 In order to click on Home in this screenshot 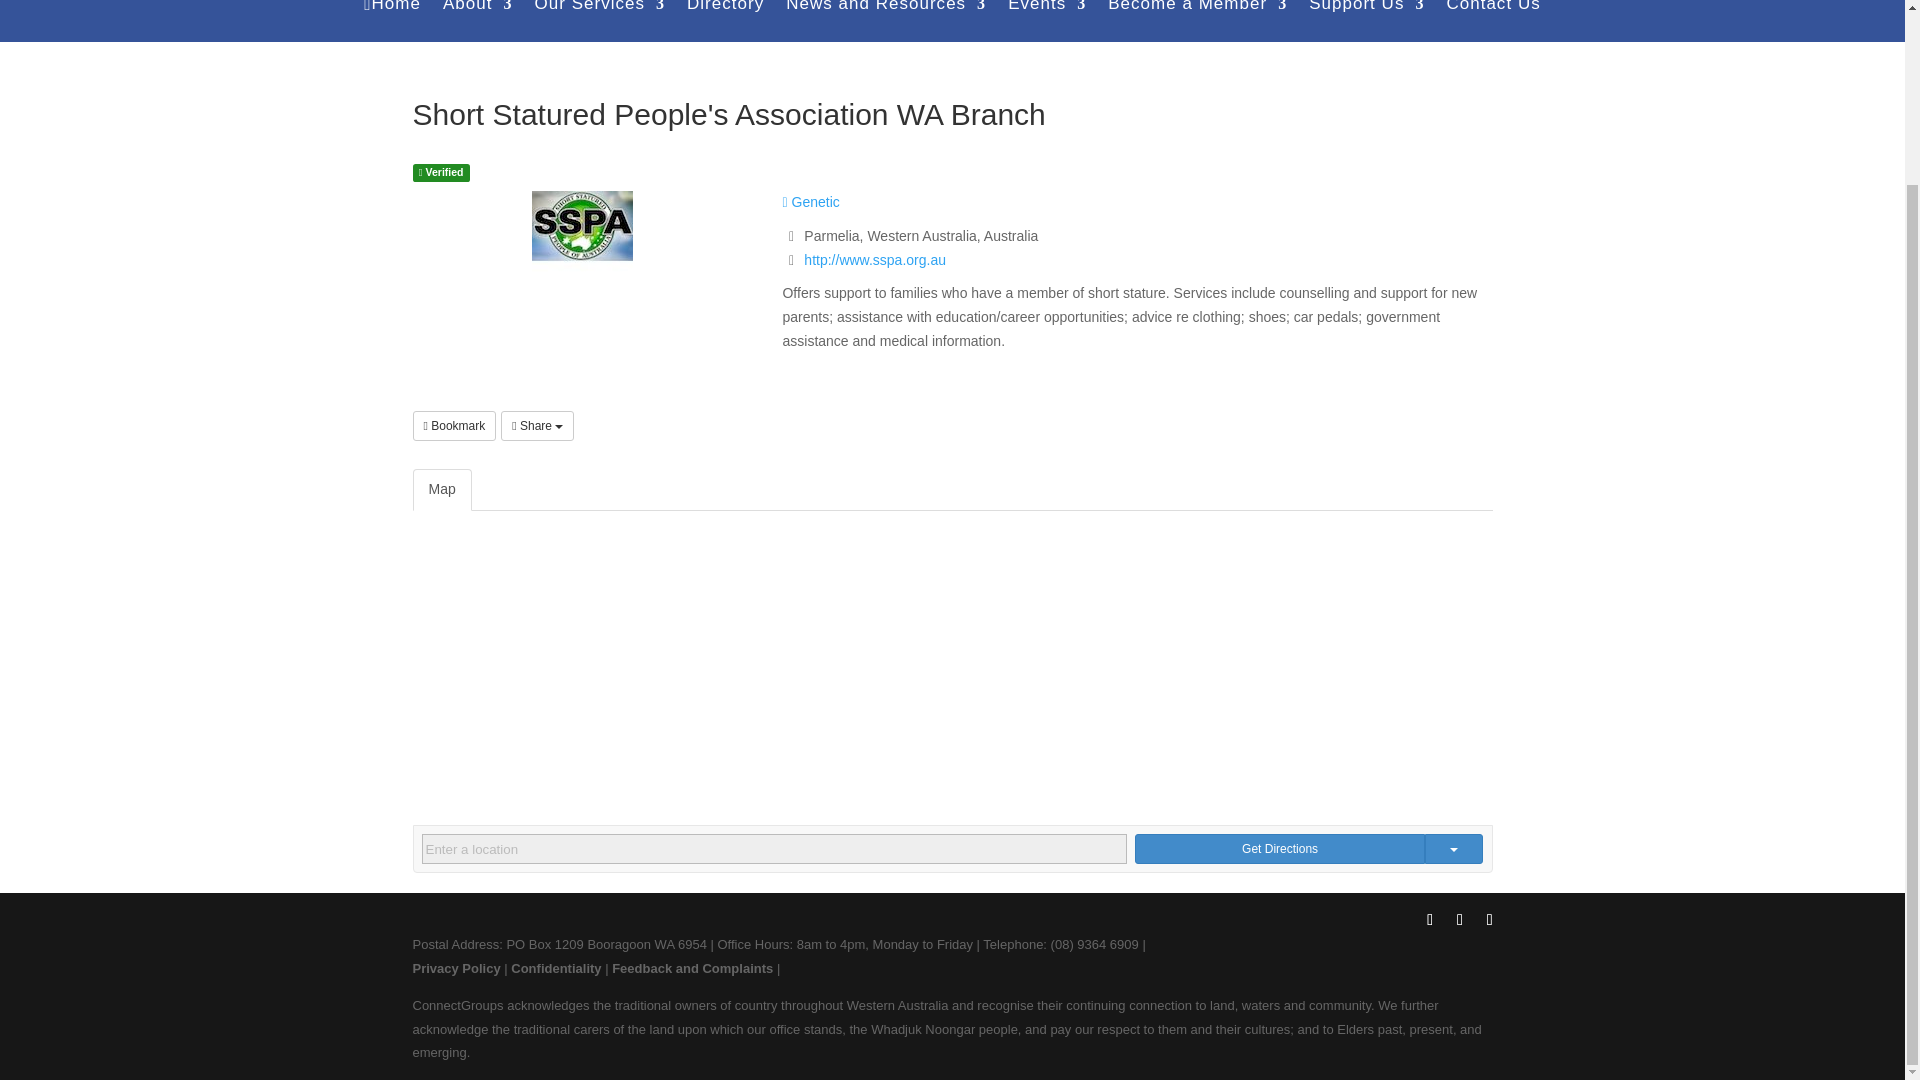, I will do `click(392, 21)`.